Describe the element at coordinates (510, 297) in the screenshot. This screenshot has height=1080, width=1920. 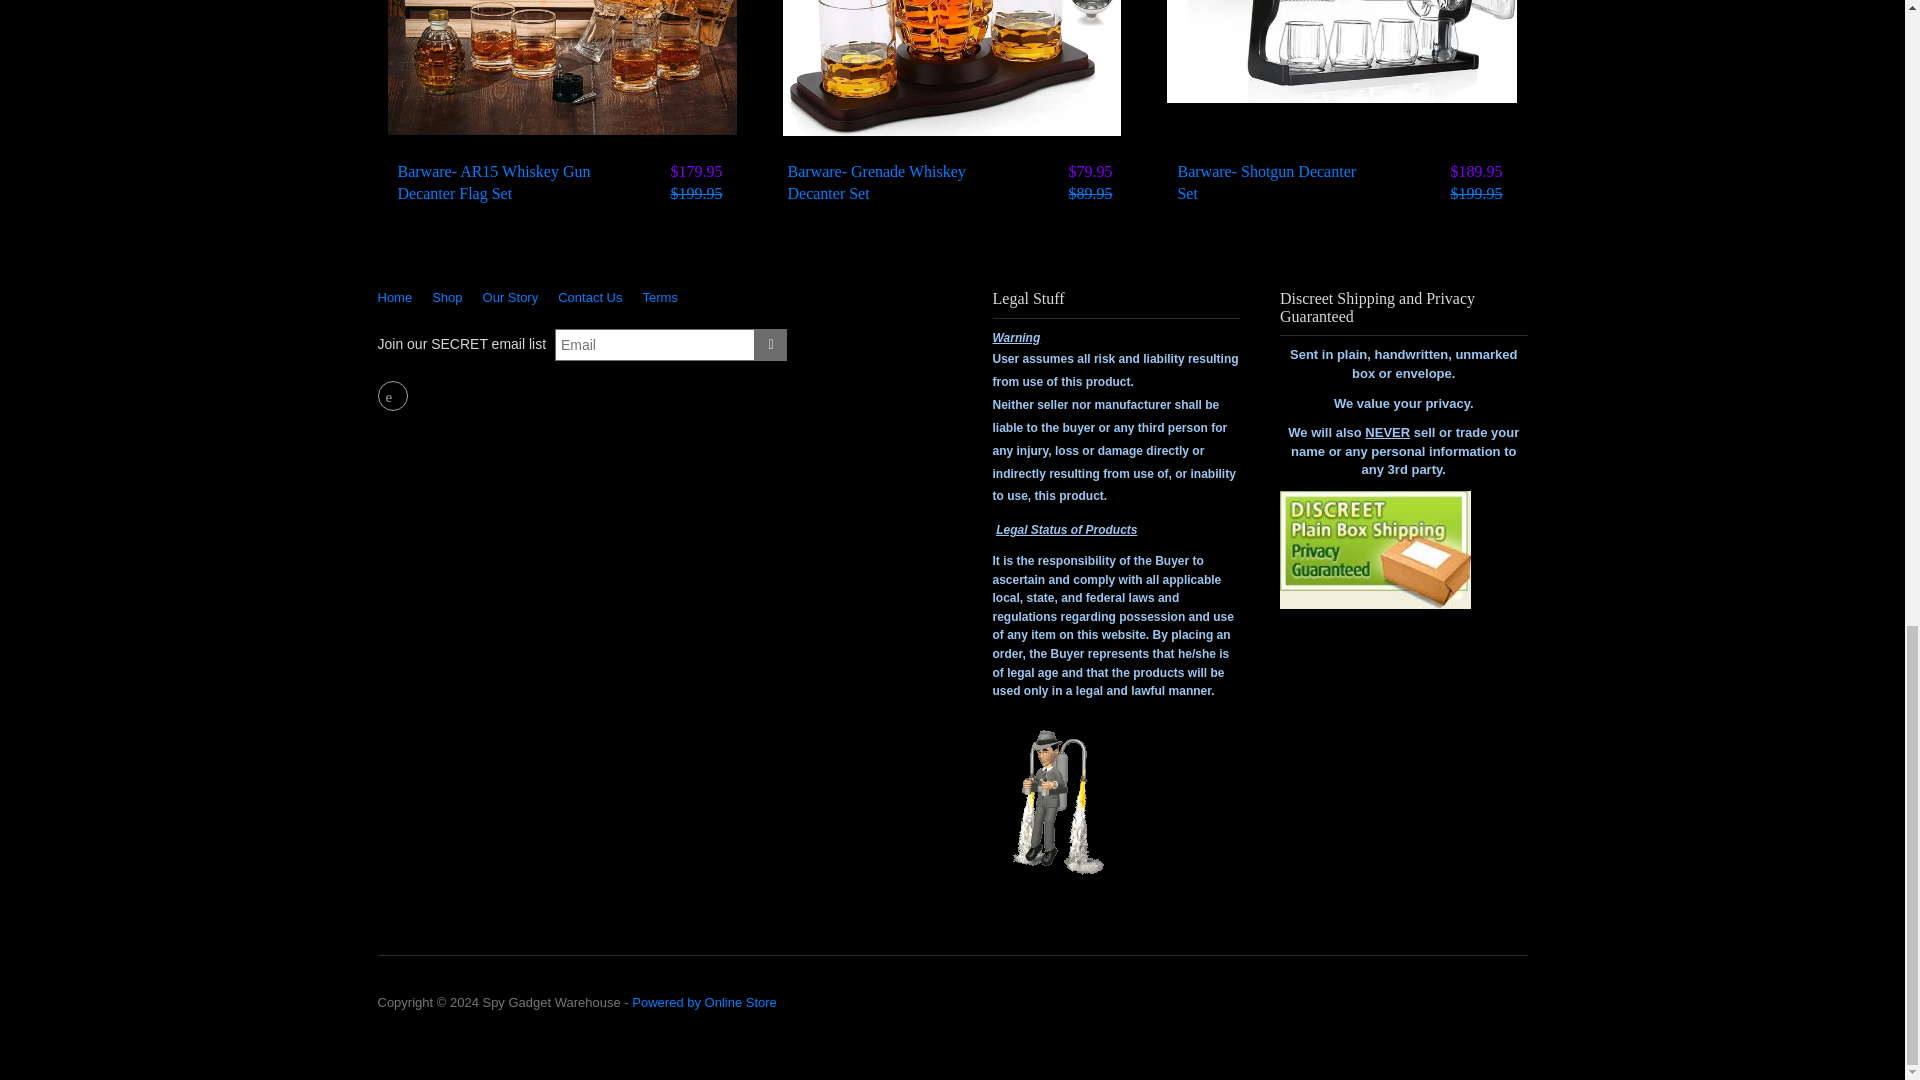
I see `Our Story` at that location.